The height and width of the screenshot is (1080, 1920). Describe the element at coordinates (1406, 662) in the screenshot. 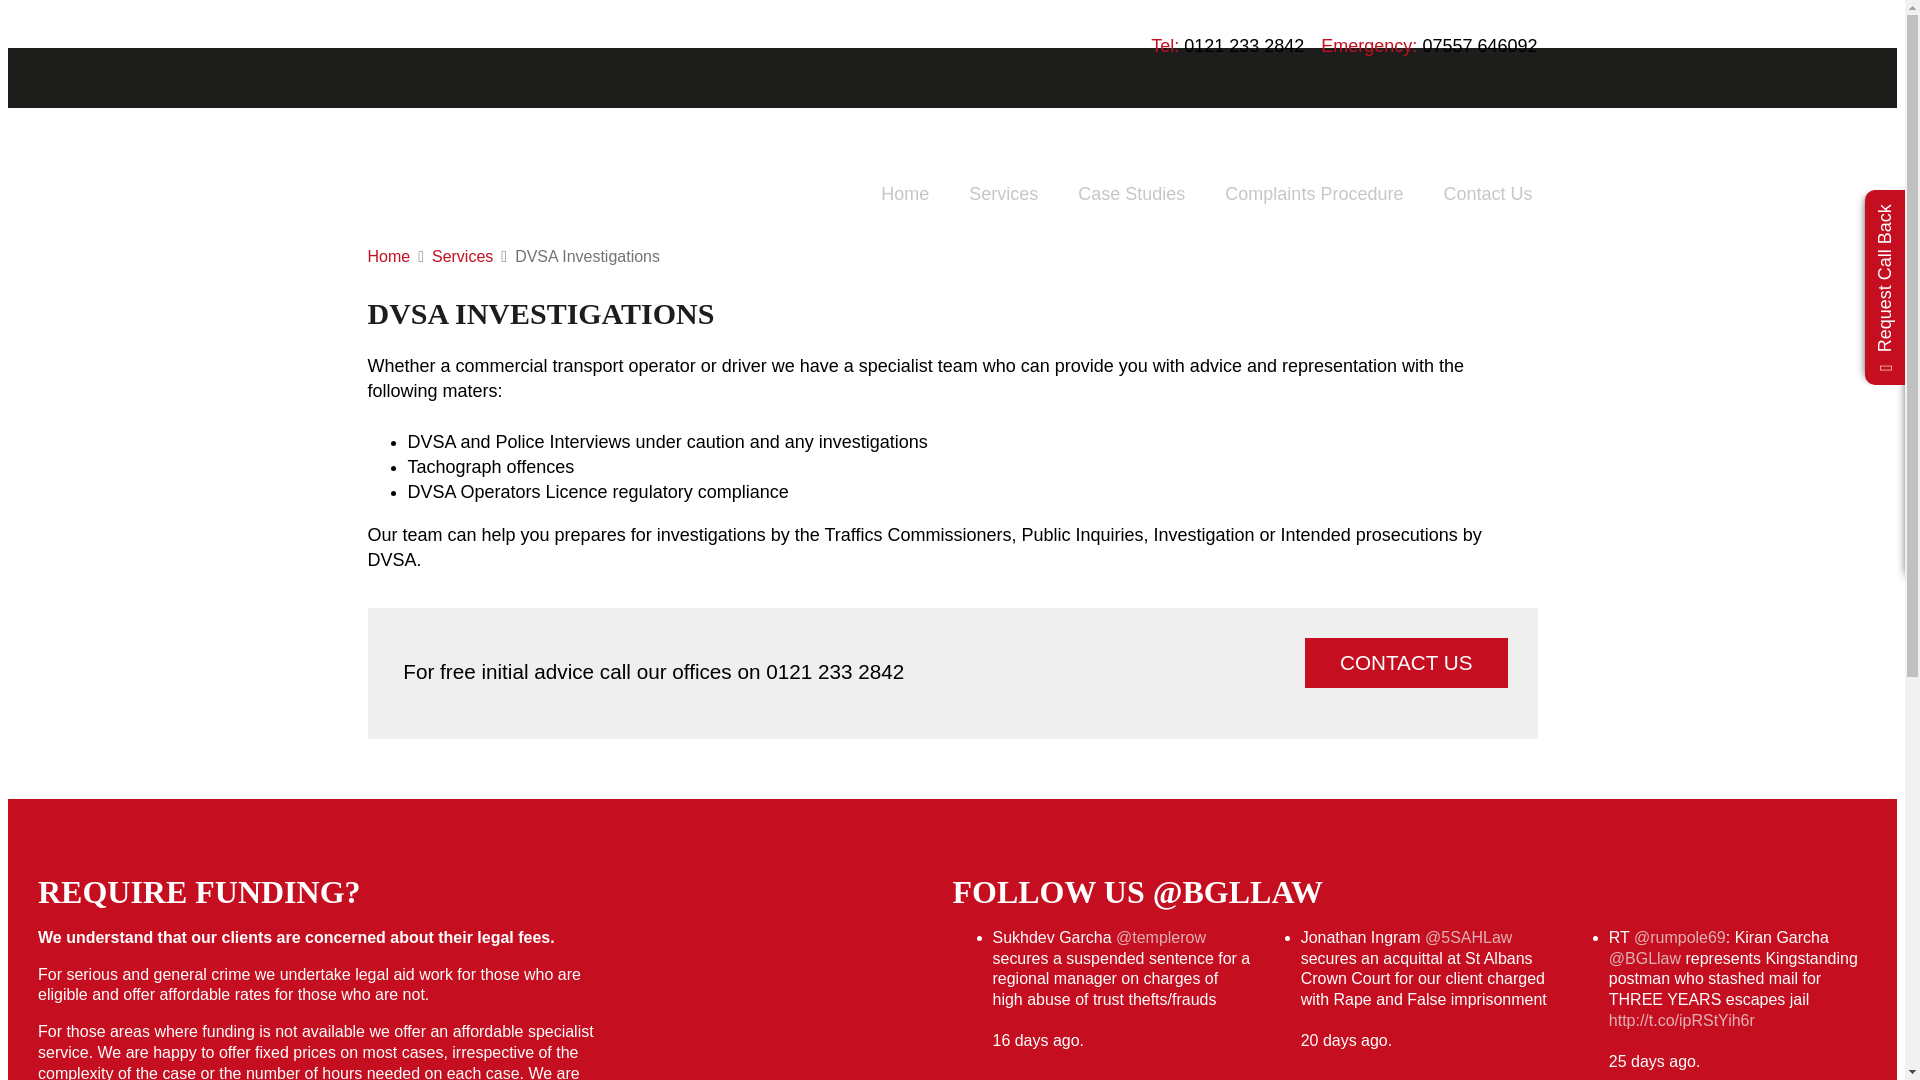

I see `CONTACT US` at that location.